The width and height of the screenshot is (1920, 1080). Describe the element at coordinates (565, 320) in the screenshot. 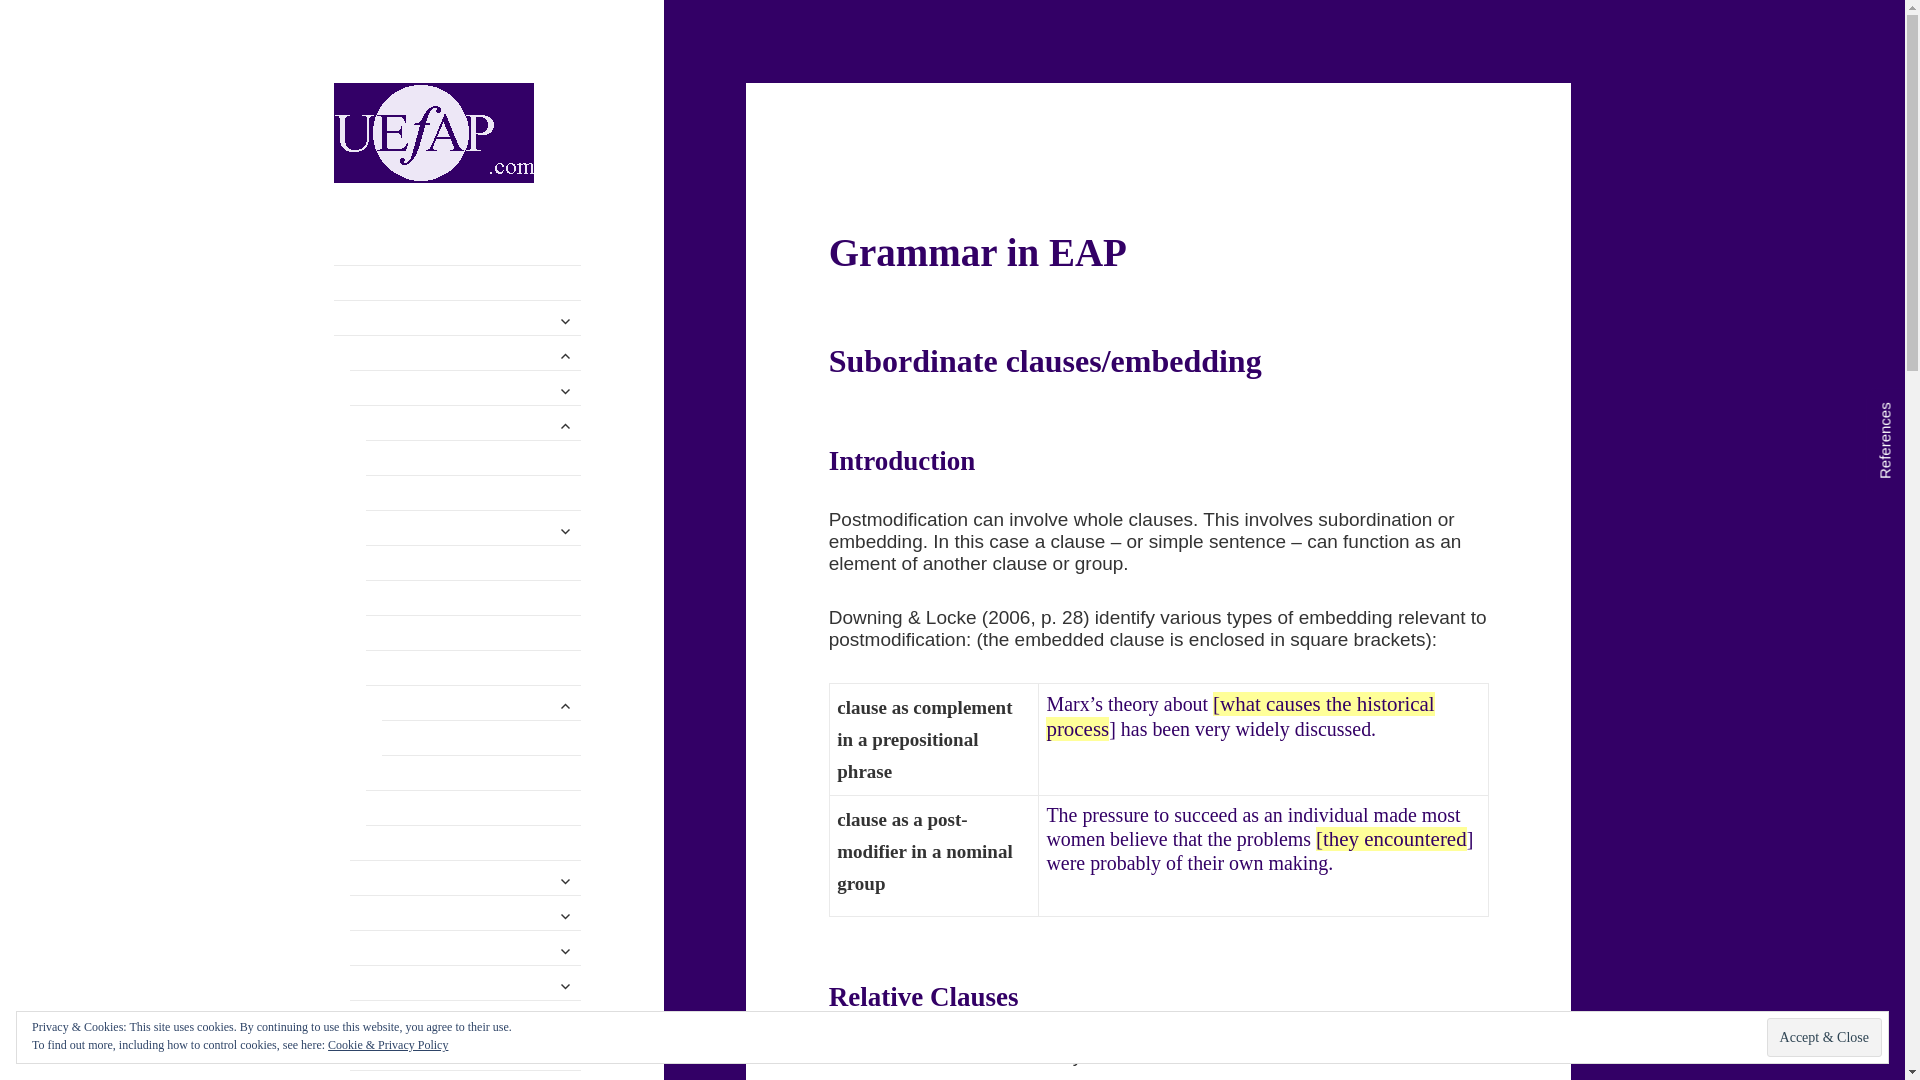

I see `expand child menu` at that location.